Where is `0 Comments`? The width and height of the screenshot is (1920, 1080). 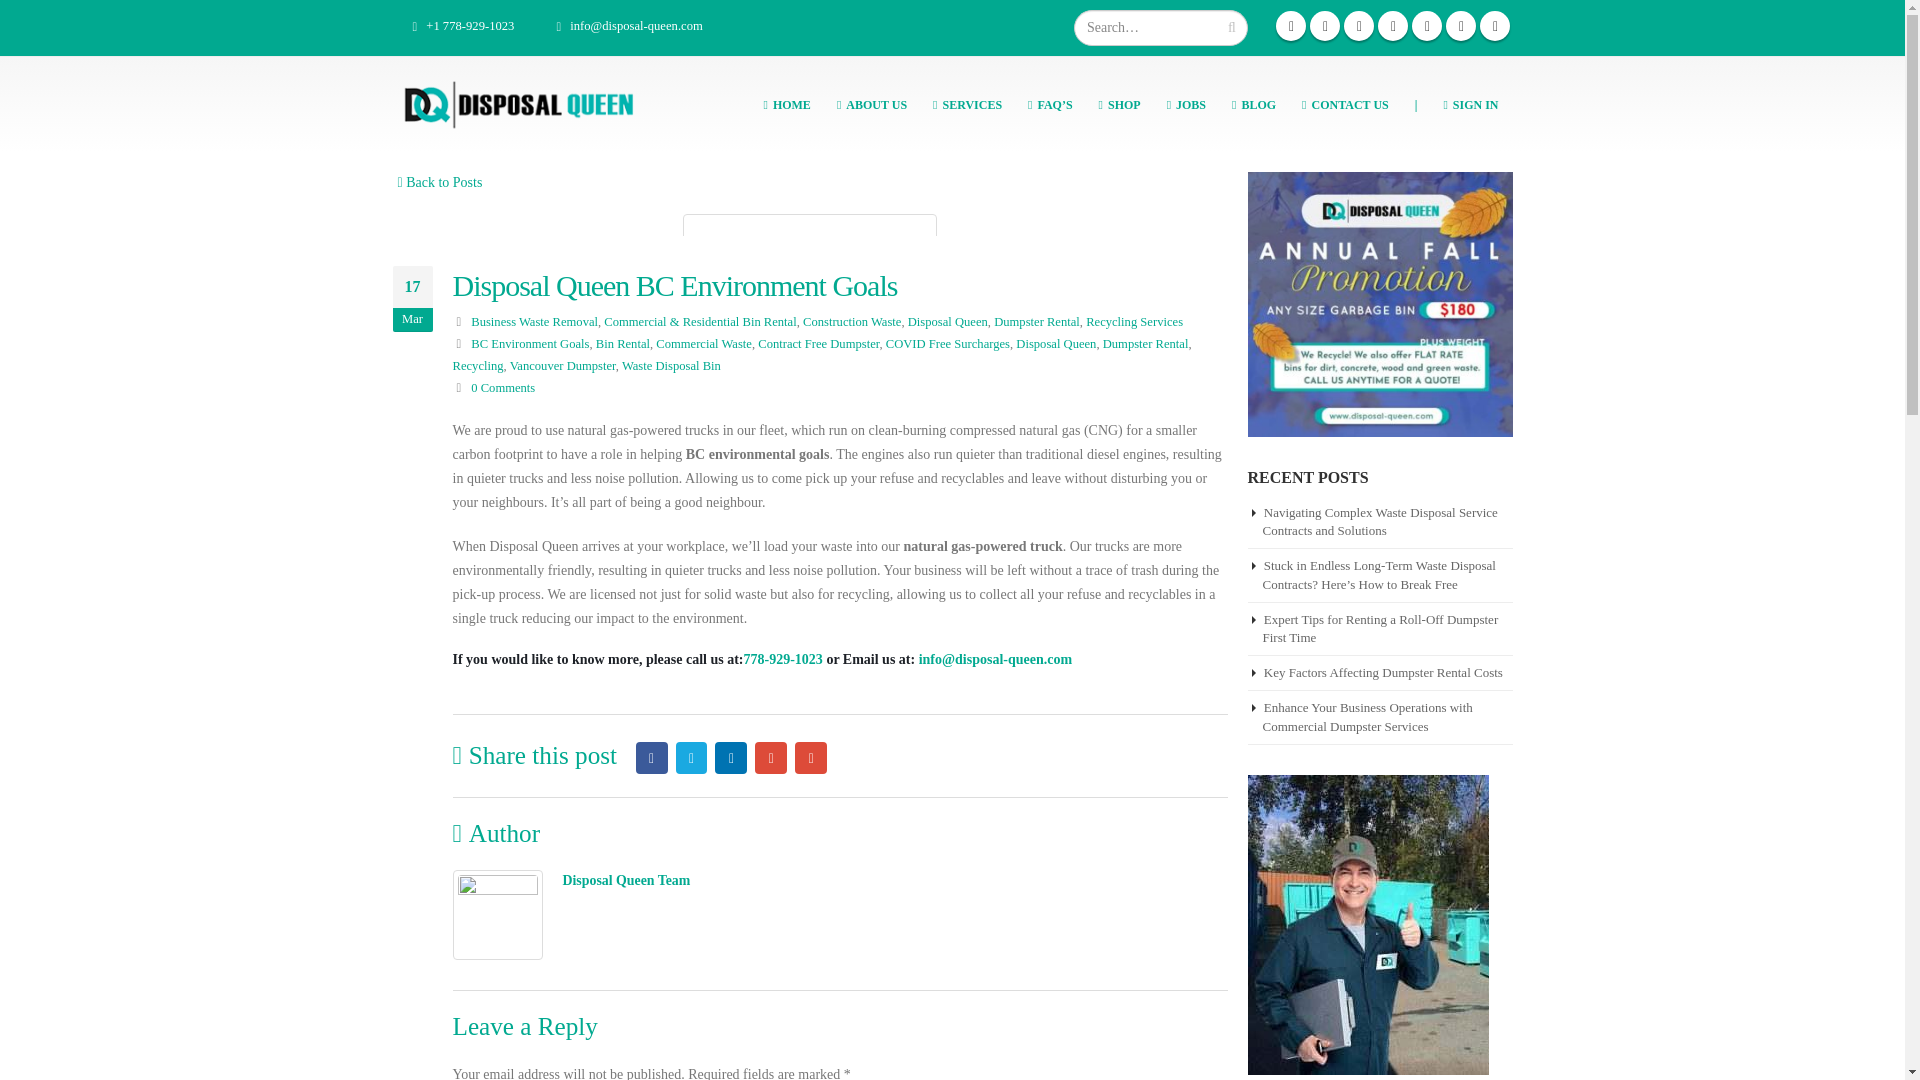 0 Comments is located at coordinates (502, 388).